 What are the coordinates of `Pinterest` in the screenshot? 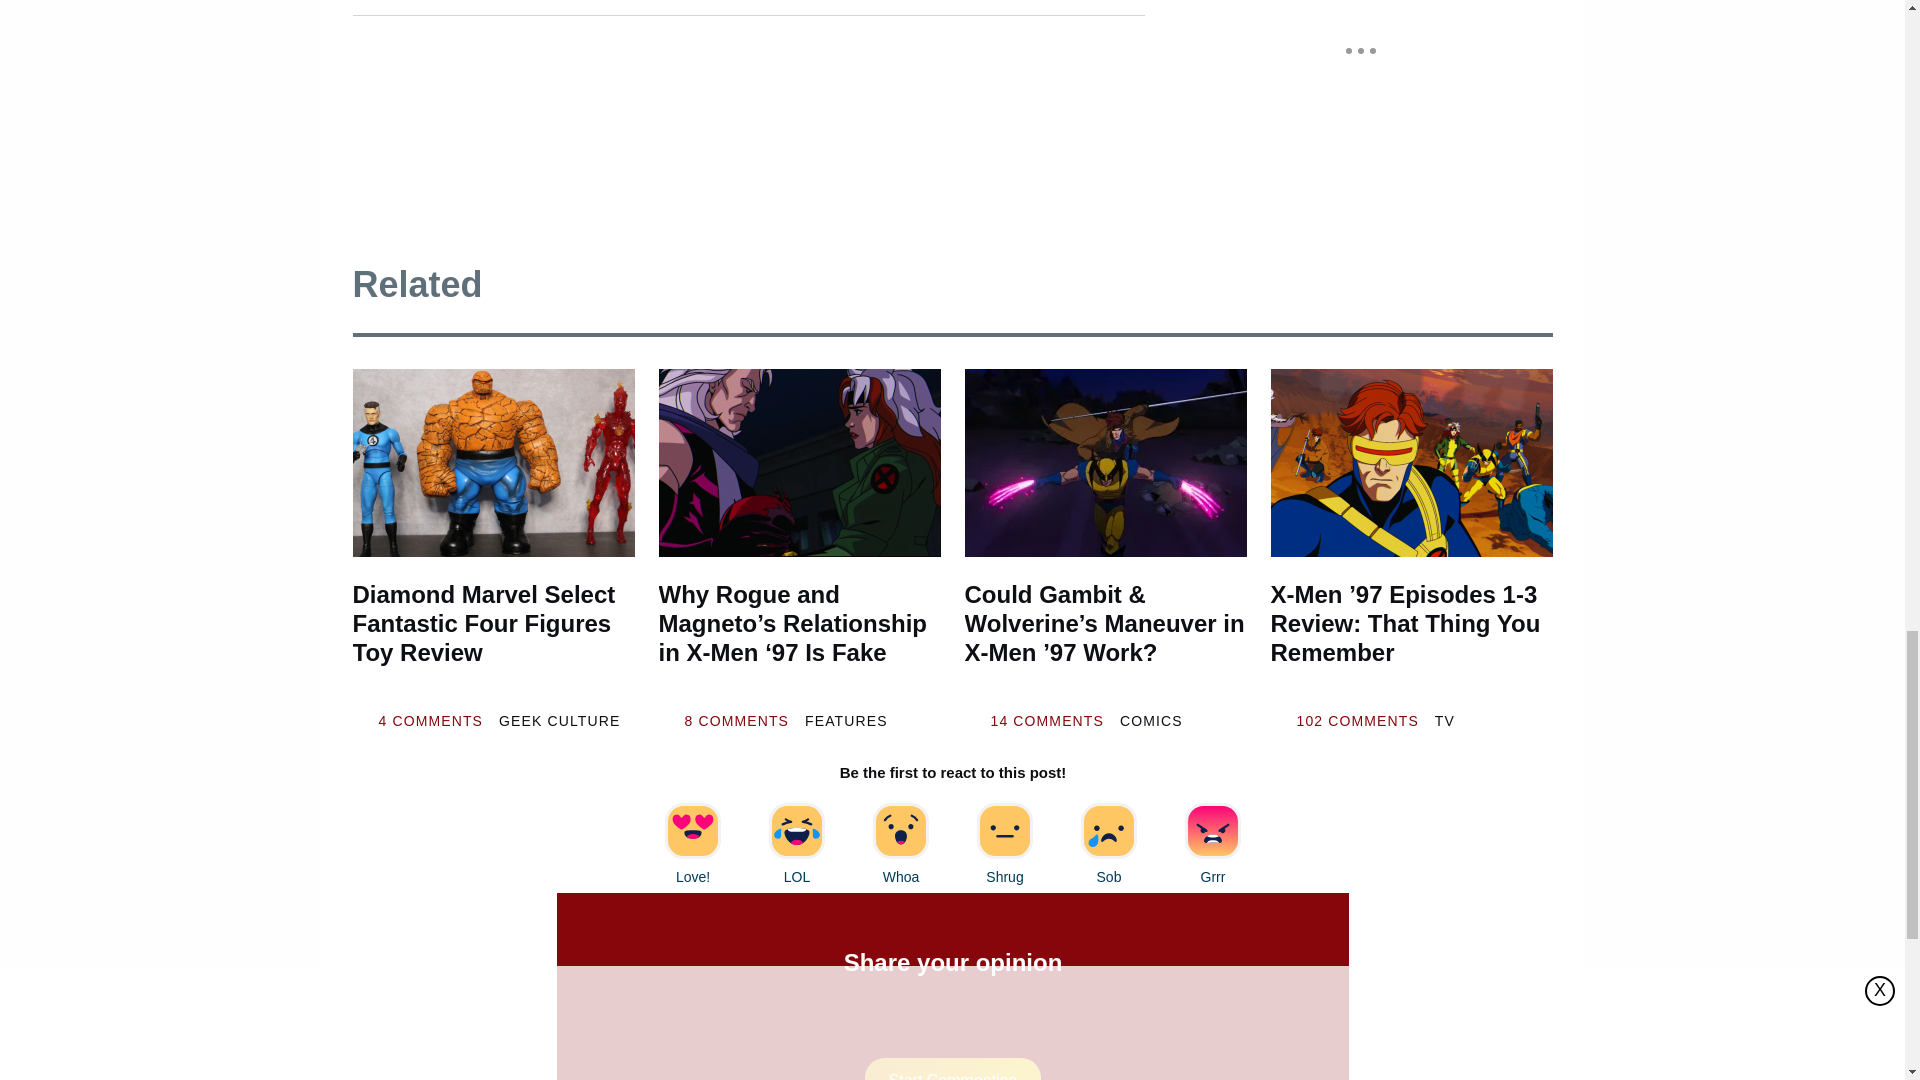 It's located at (667, 3).